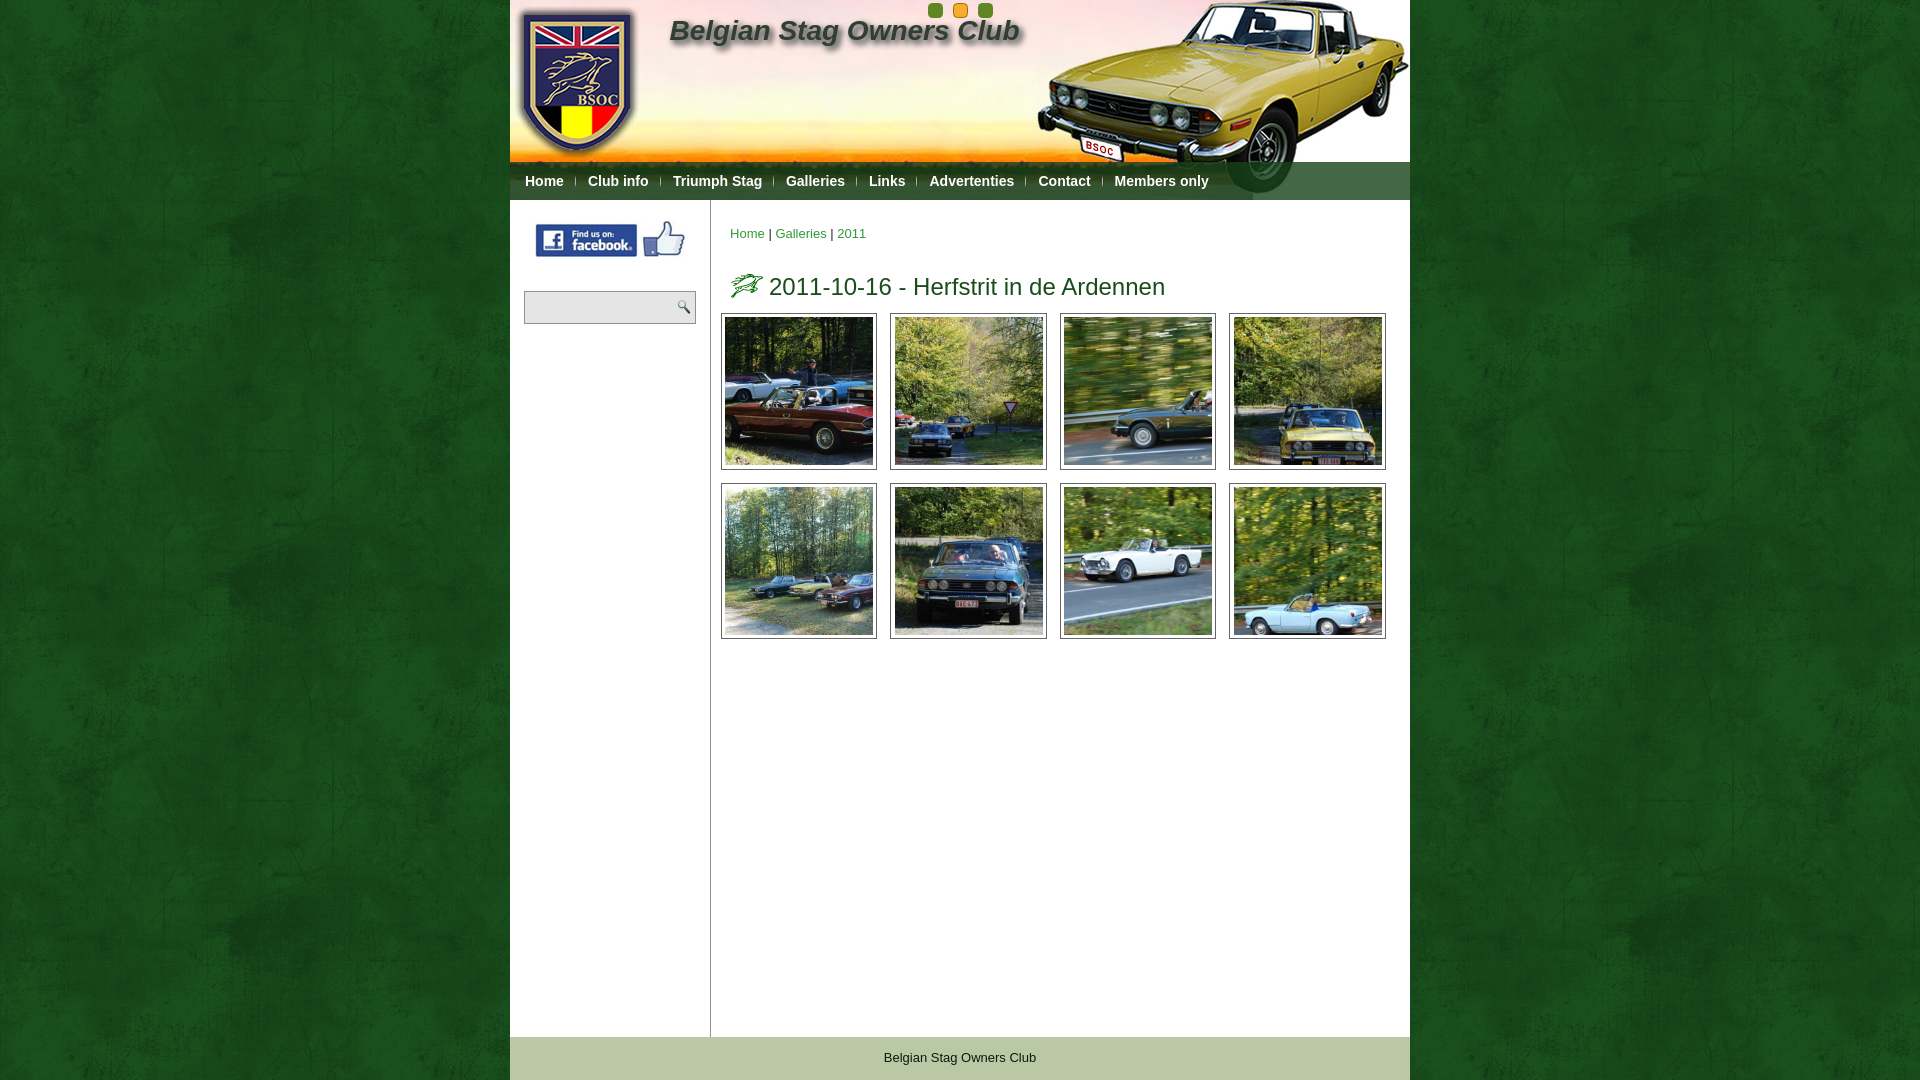 This screenshot has height=1080, width=1920. What do you see at coordinates (969, 560) in the screenshot?
I see `View larger image` at bounding box center [969, 560].